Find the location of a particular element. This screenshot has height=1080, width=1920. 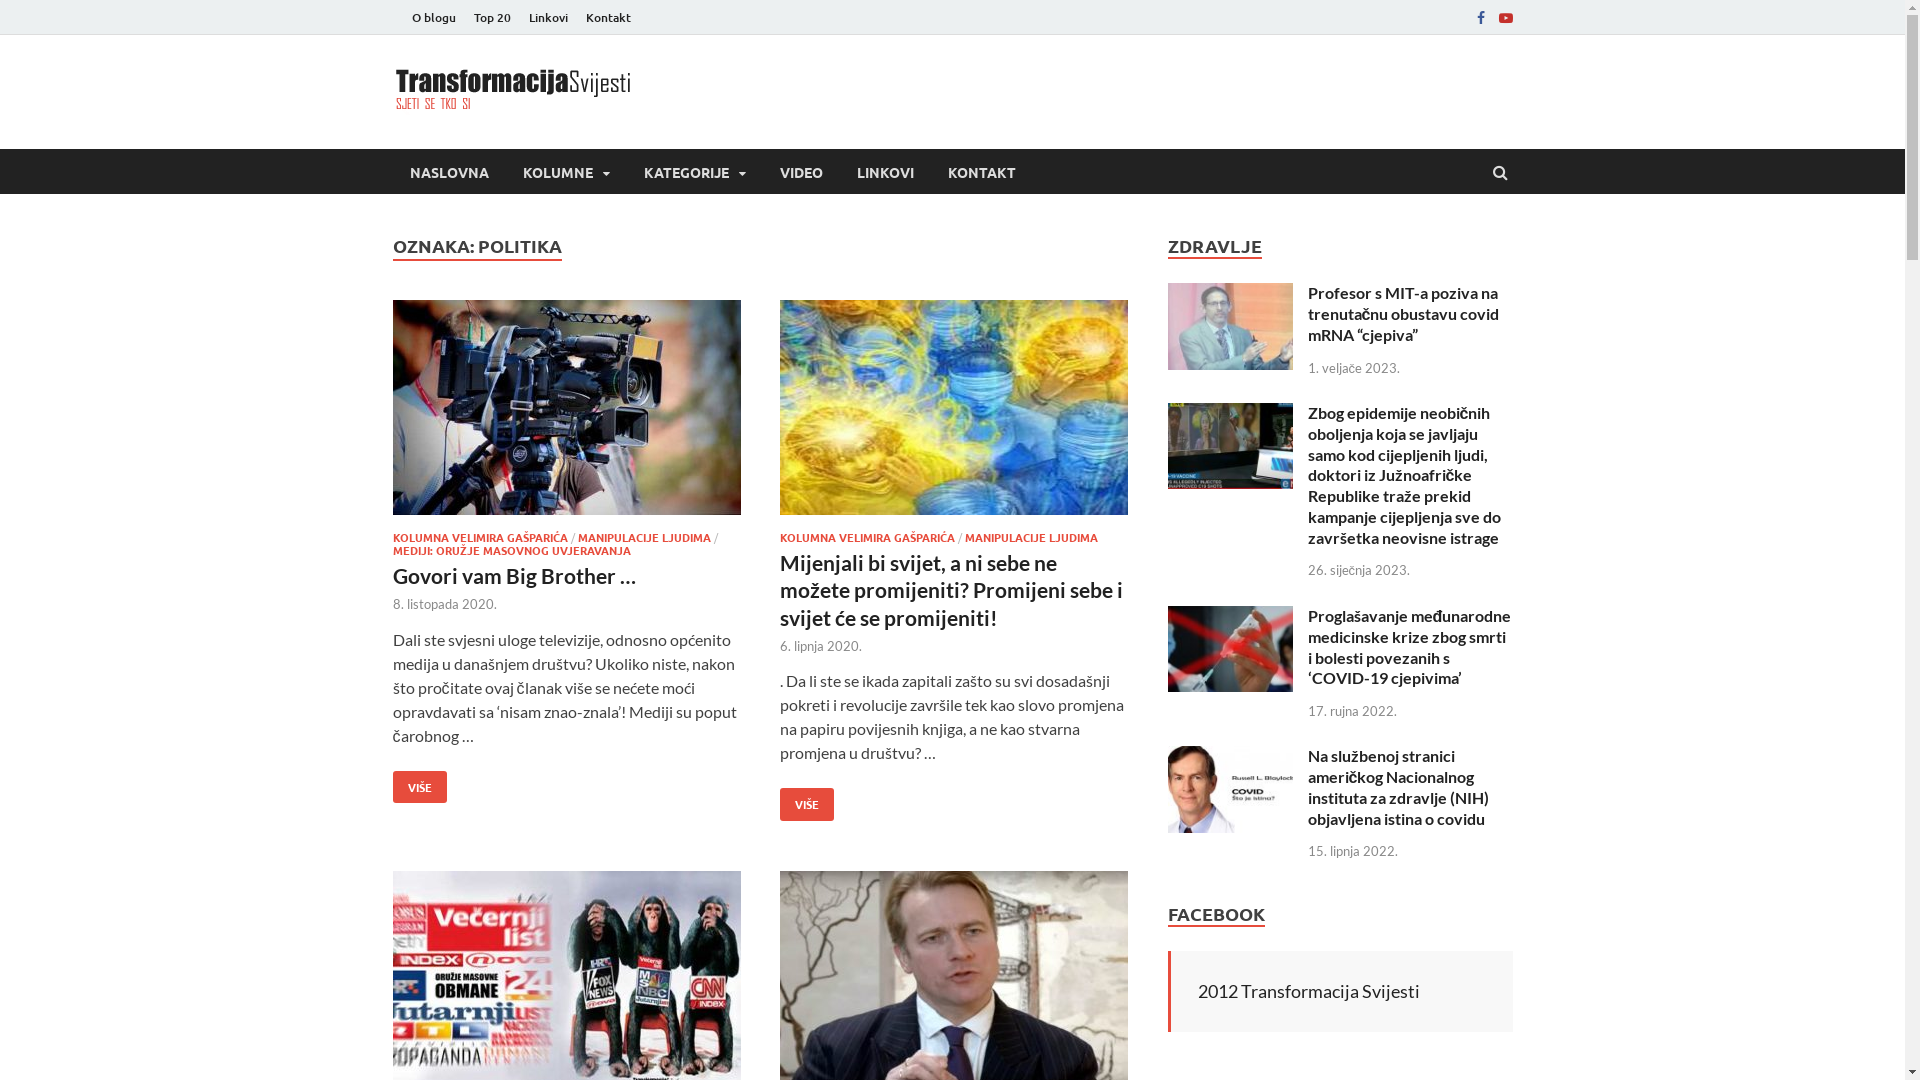

NASLOVNA is located at coordinates (448, 172).